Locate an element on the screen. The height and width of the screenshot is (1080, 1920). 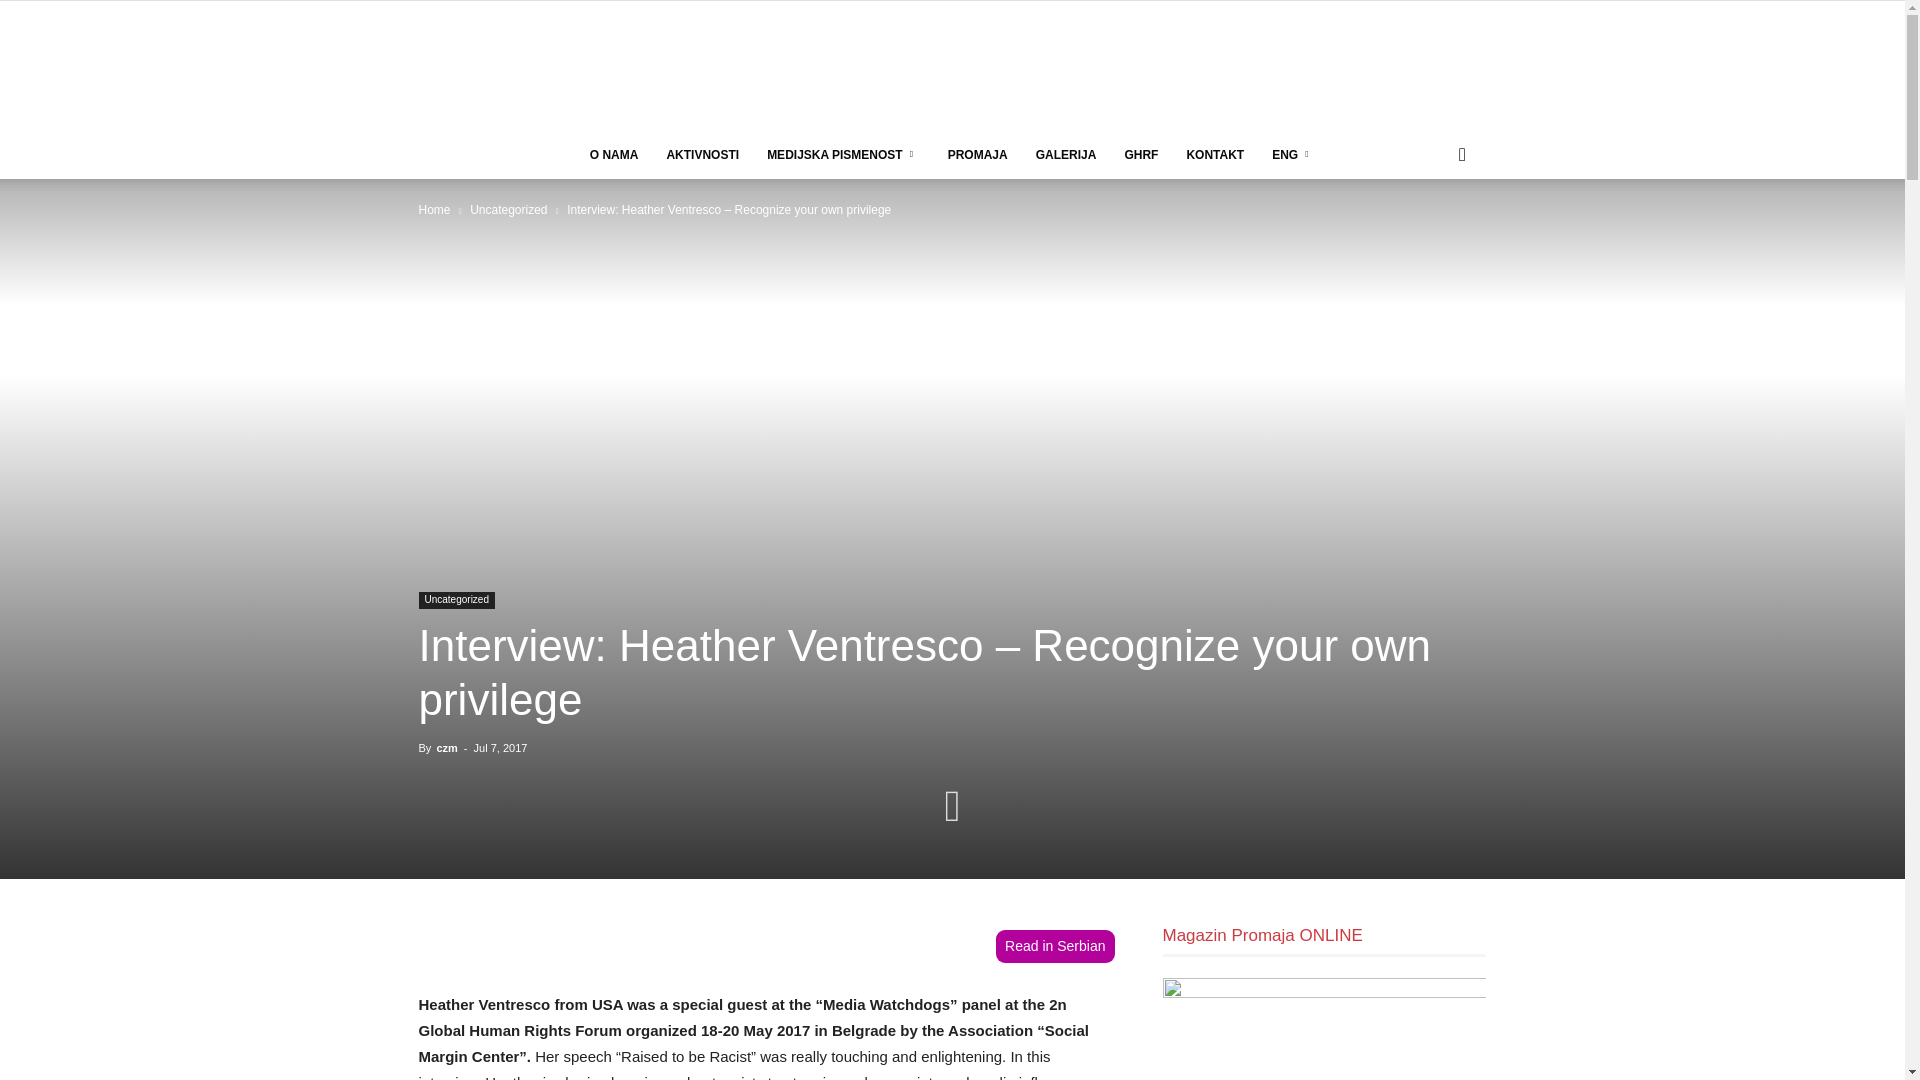
GHRF is located at coordinates (1140, 154).